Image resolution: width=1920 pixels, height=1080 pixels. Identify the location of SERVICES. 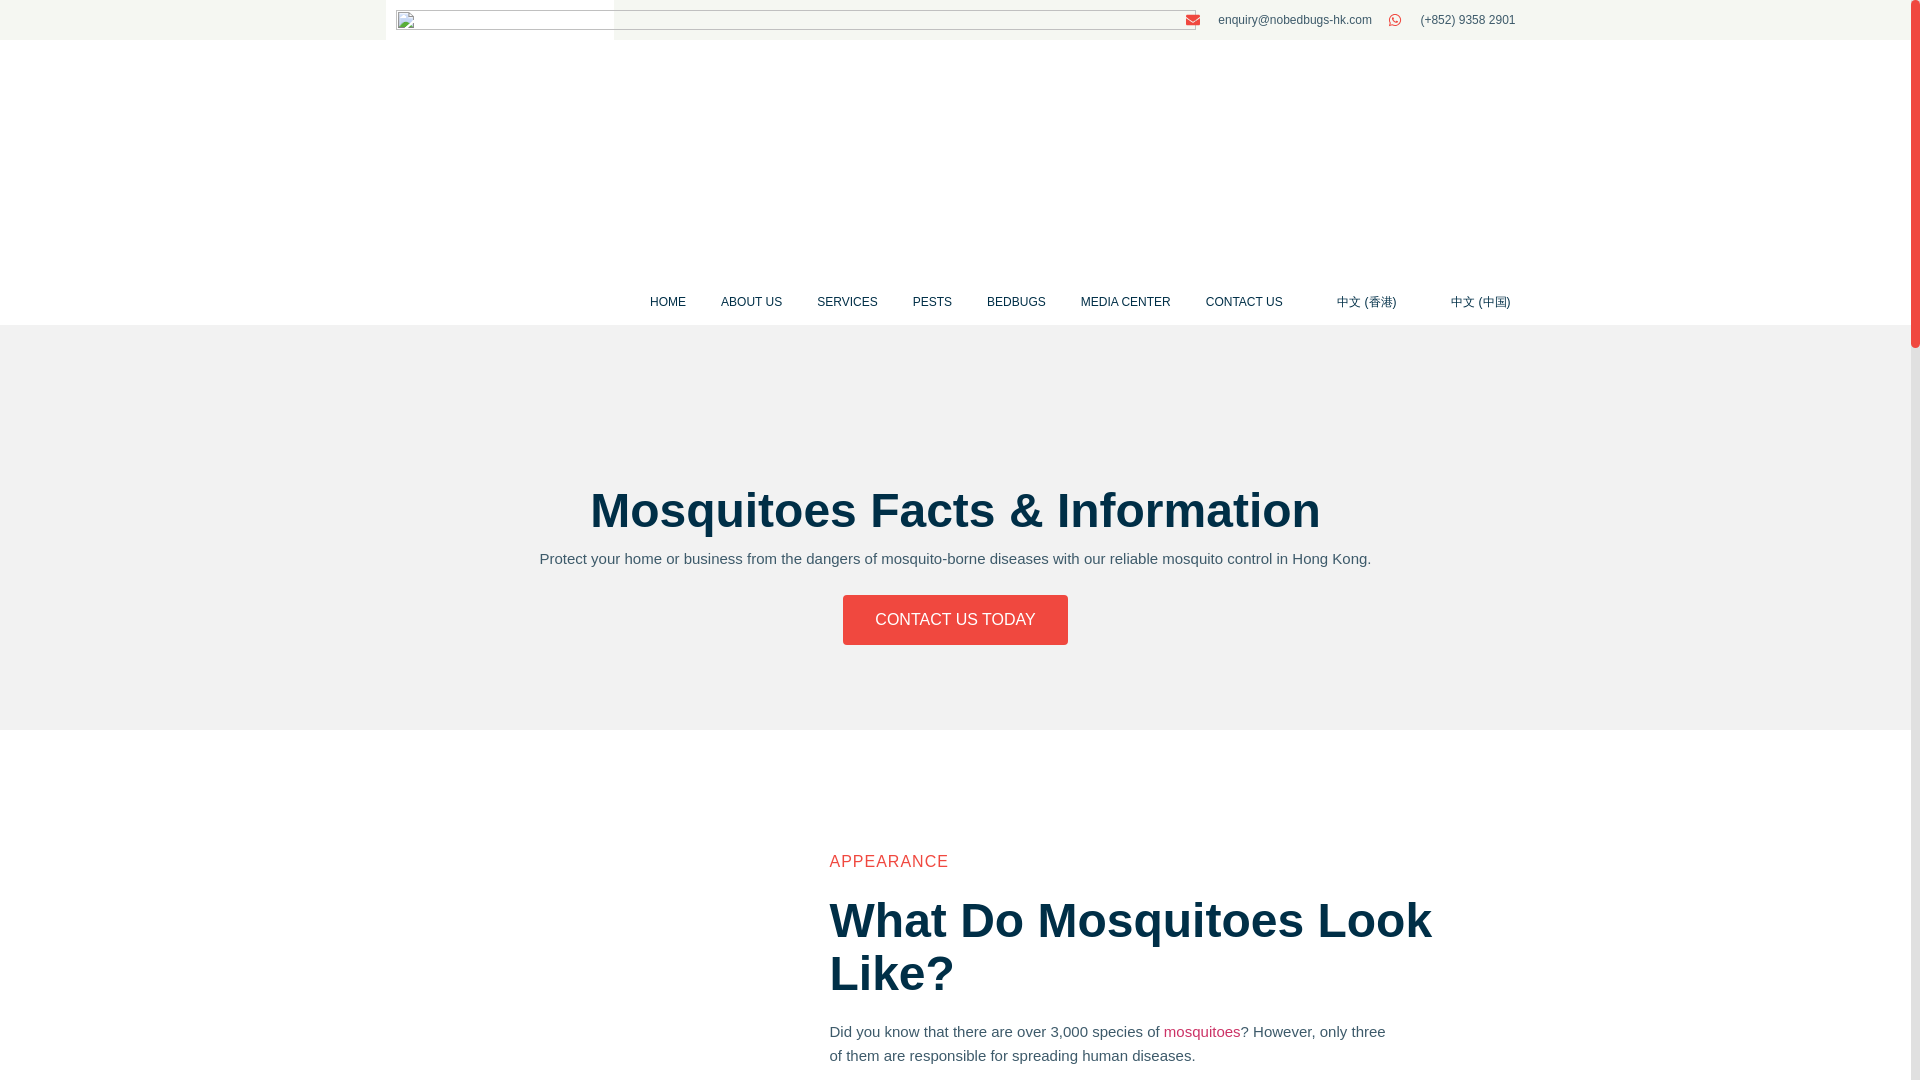
(846, 302).